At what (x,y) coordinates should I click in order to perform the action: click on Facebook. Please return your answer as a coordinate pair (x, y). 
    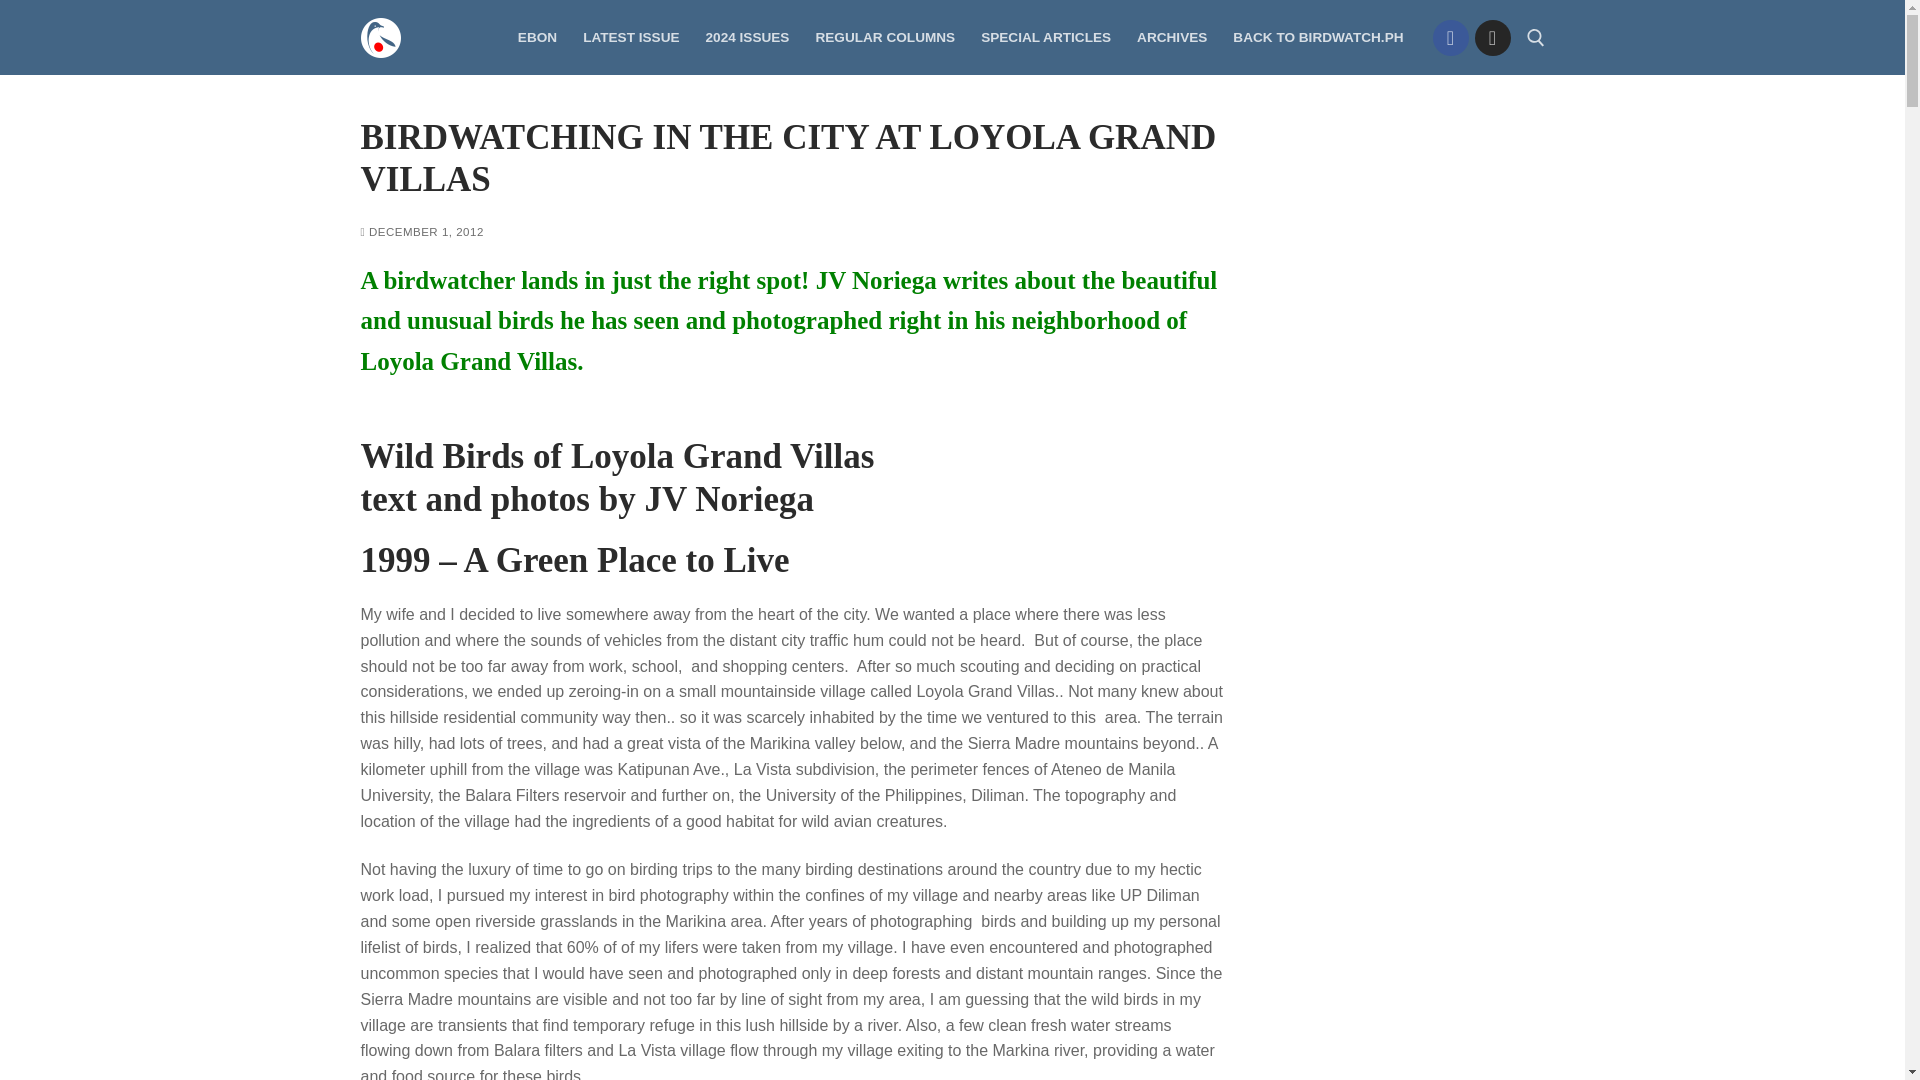
    Looking at the image, I should click on (1451, 38).